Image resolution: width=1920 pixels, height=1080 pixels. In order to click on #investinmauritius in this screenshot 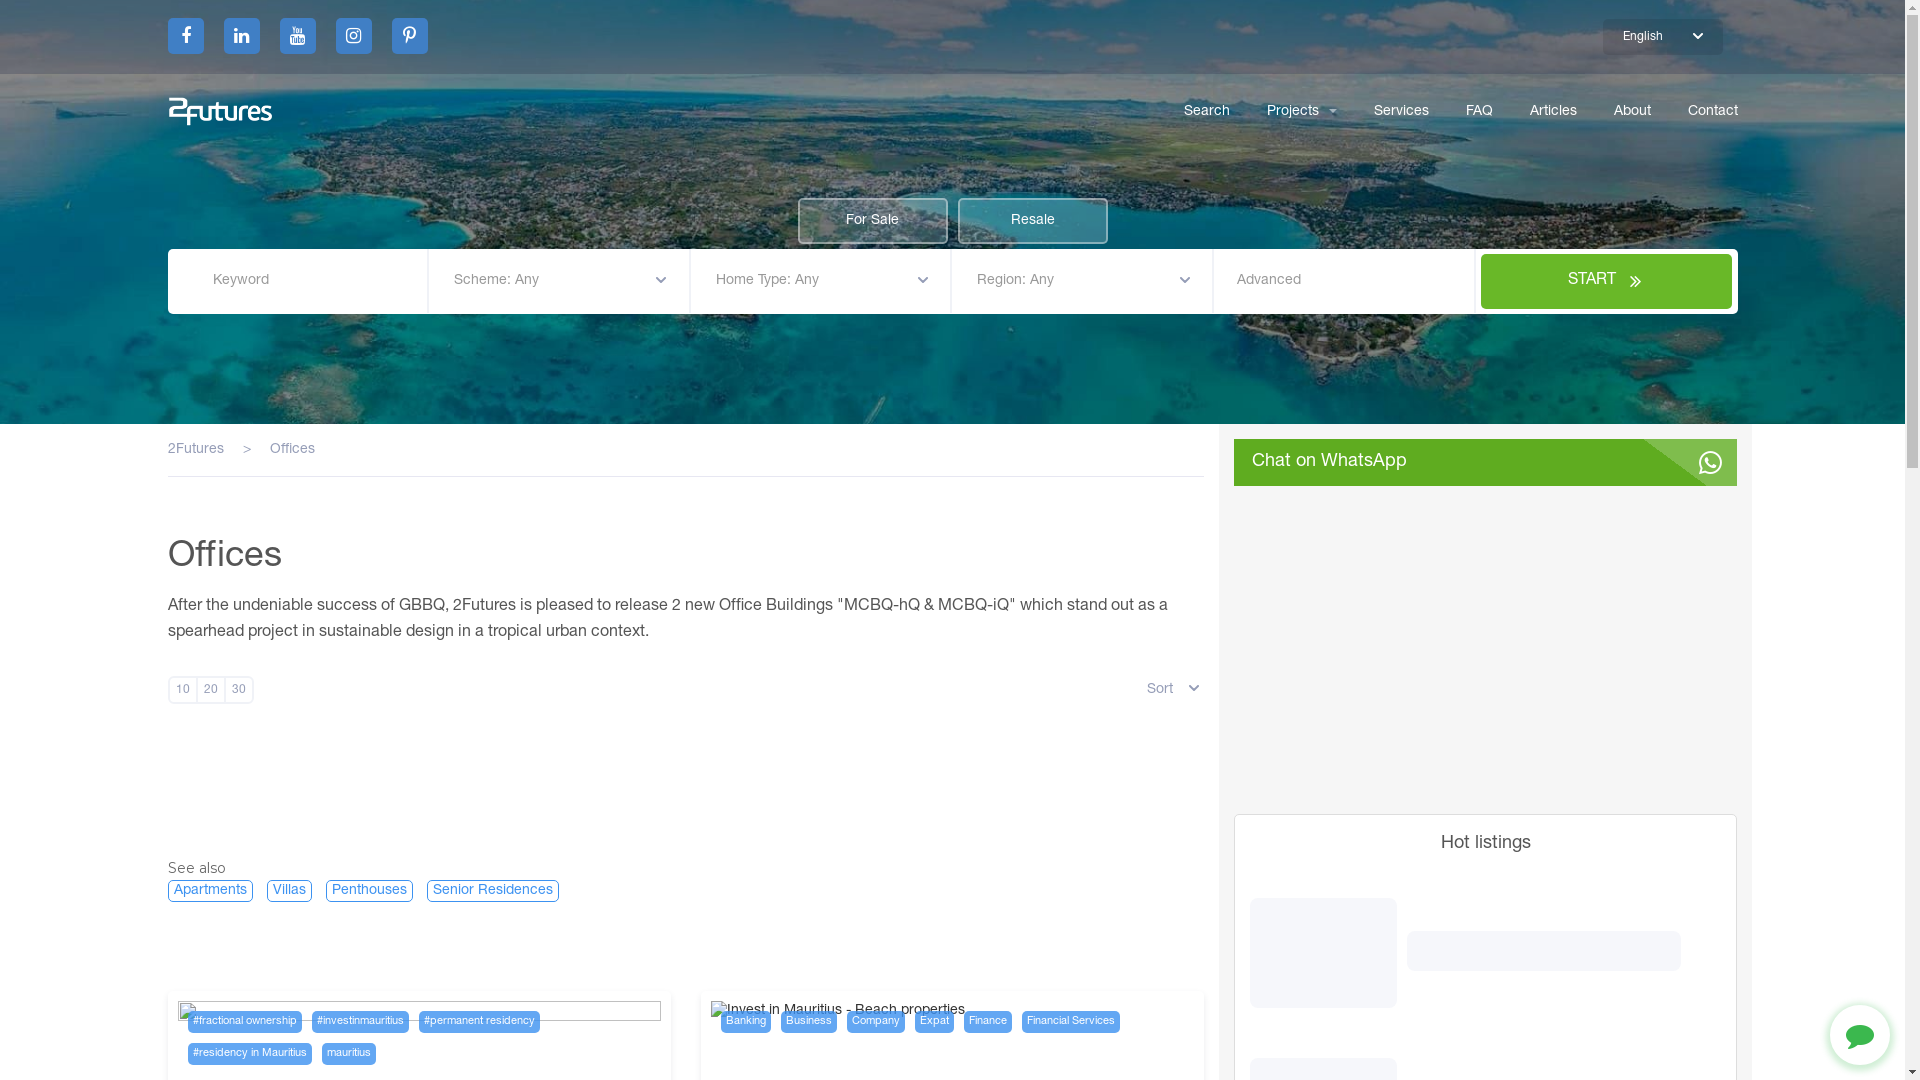, I will do `click(360, 1022)`.